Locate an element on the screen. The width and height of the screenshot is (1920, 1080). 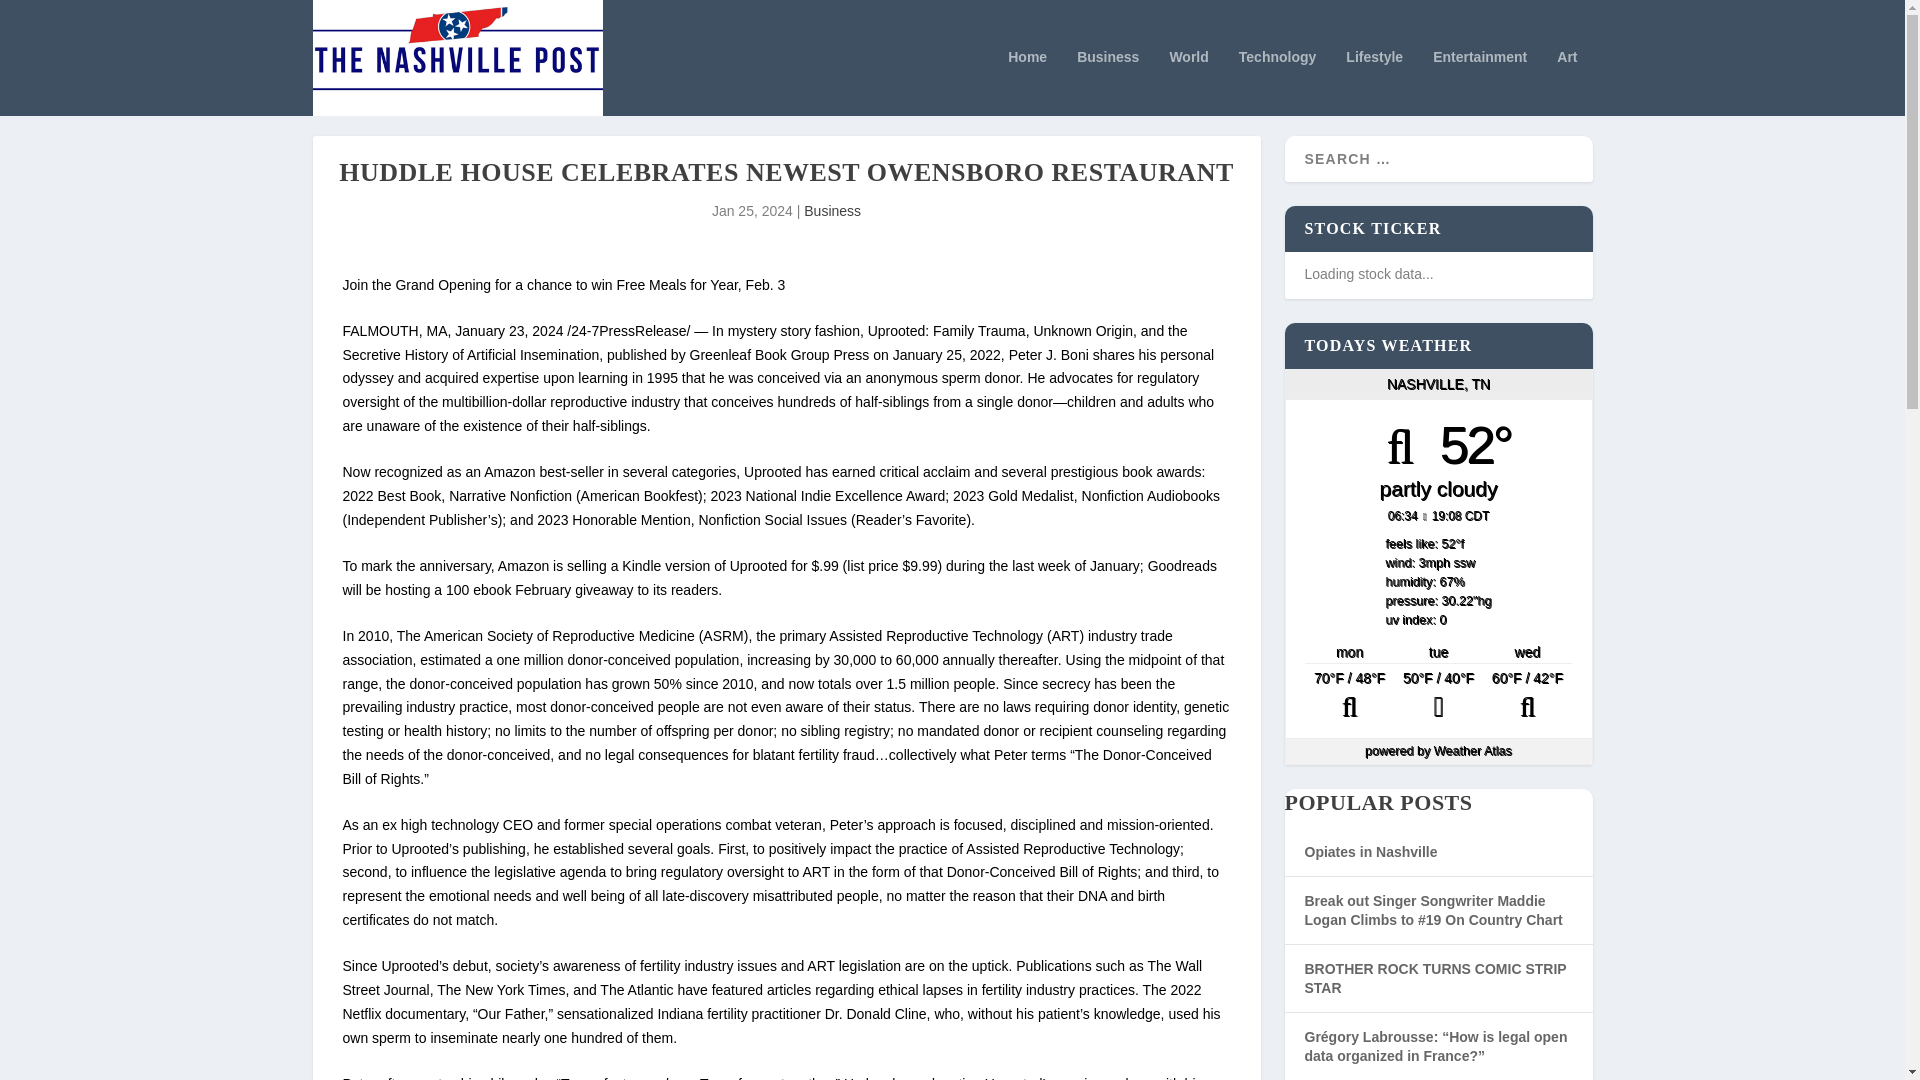
Technology is located at coordinates (1278, 82).